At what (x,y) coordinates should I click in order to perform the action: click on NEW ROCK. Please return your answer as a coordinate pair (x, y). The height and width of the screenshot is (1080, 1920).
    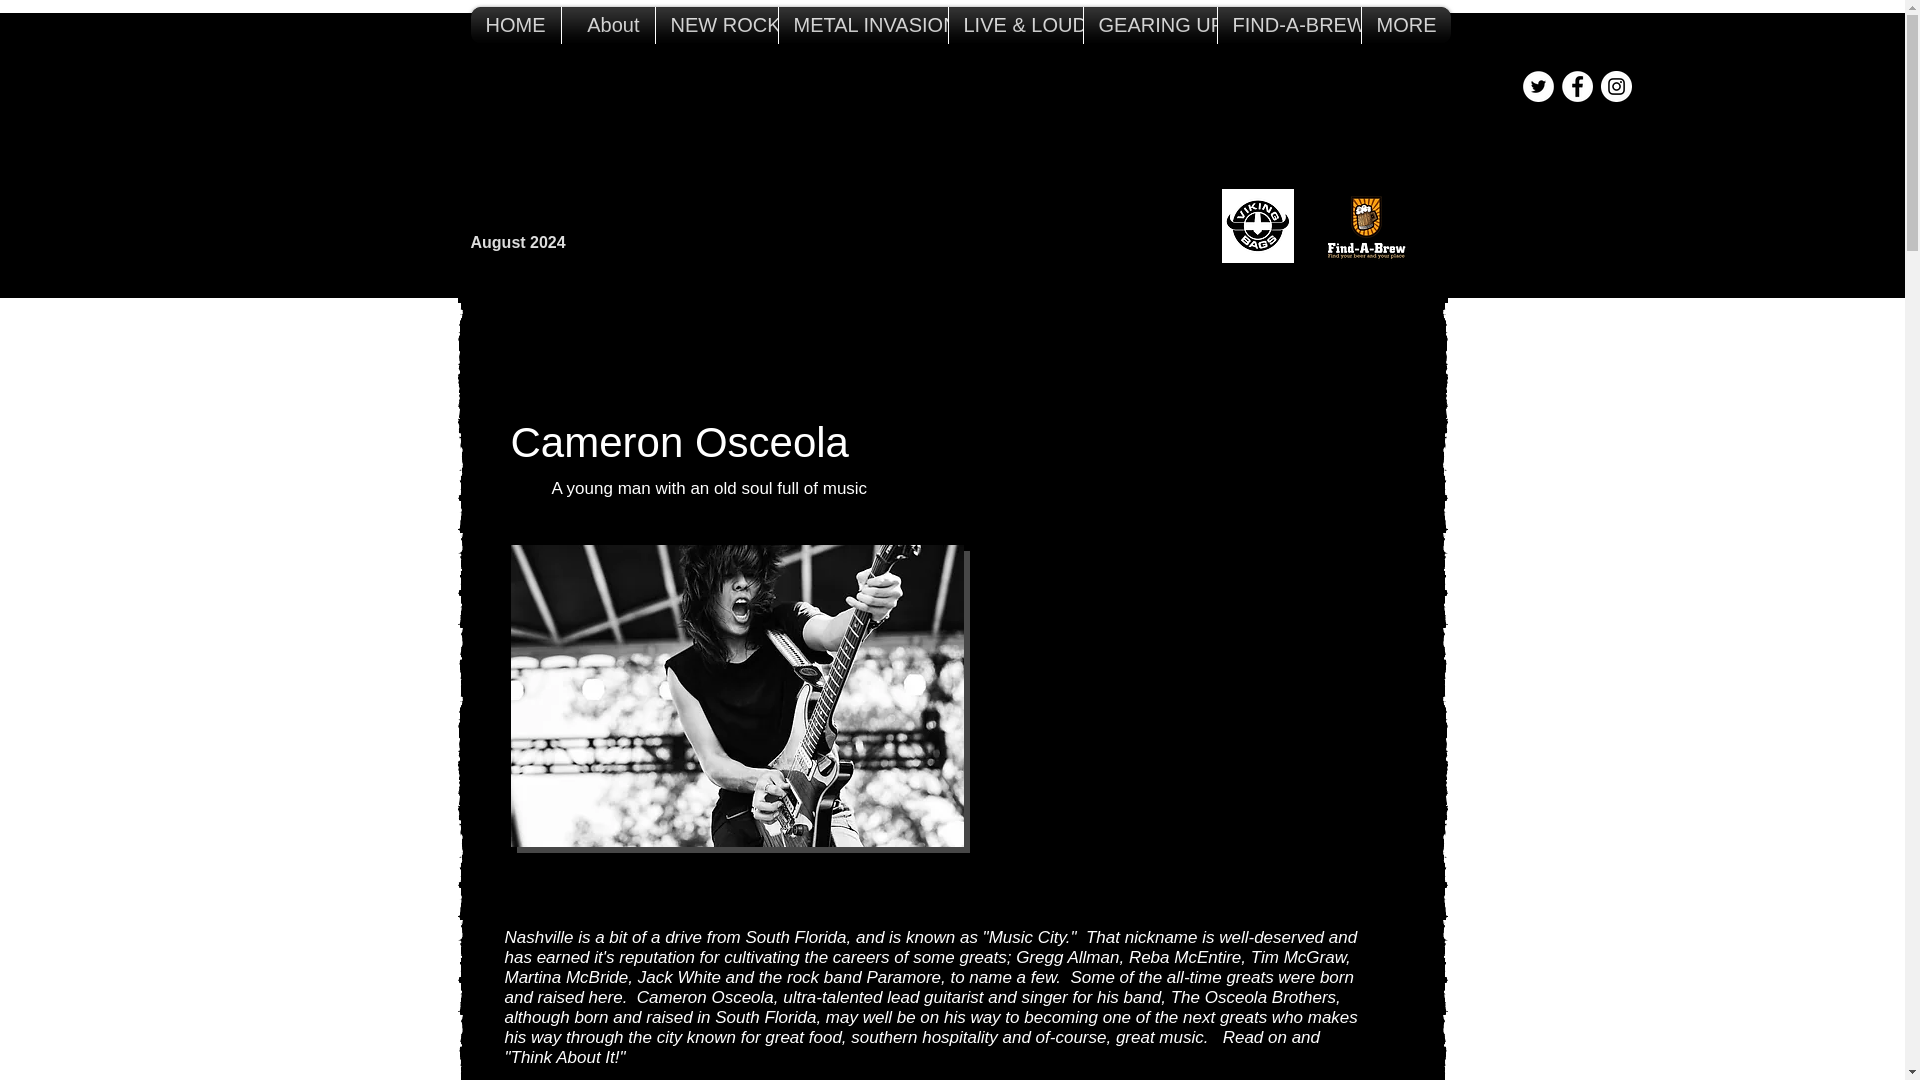
    Looking at the image, I should click on (716, 25).